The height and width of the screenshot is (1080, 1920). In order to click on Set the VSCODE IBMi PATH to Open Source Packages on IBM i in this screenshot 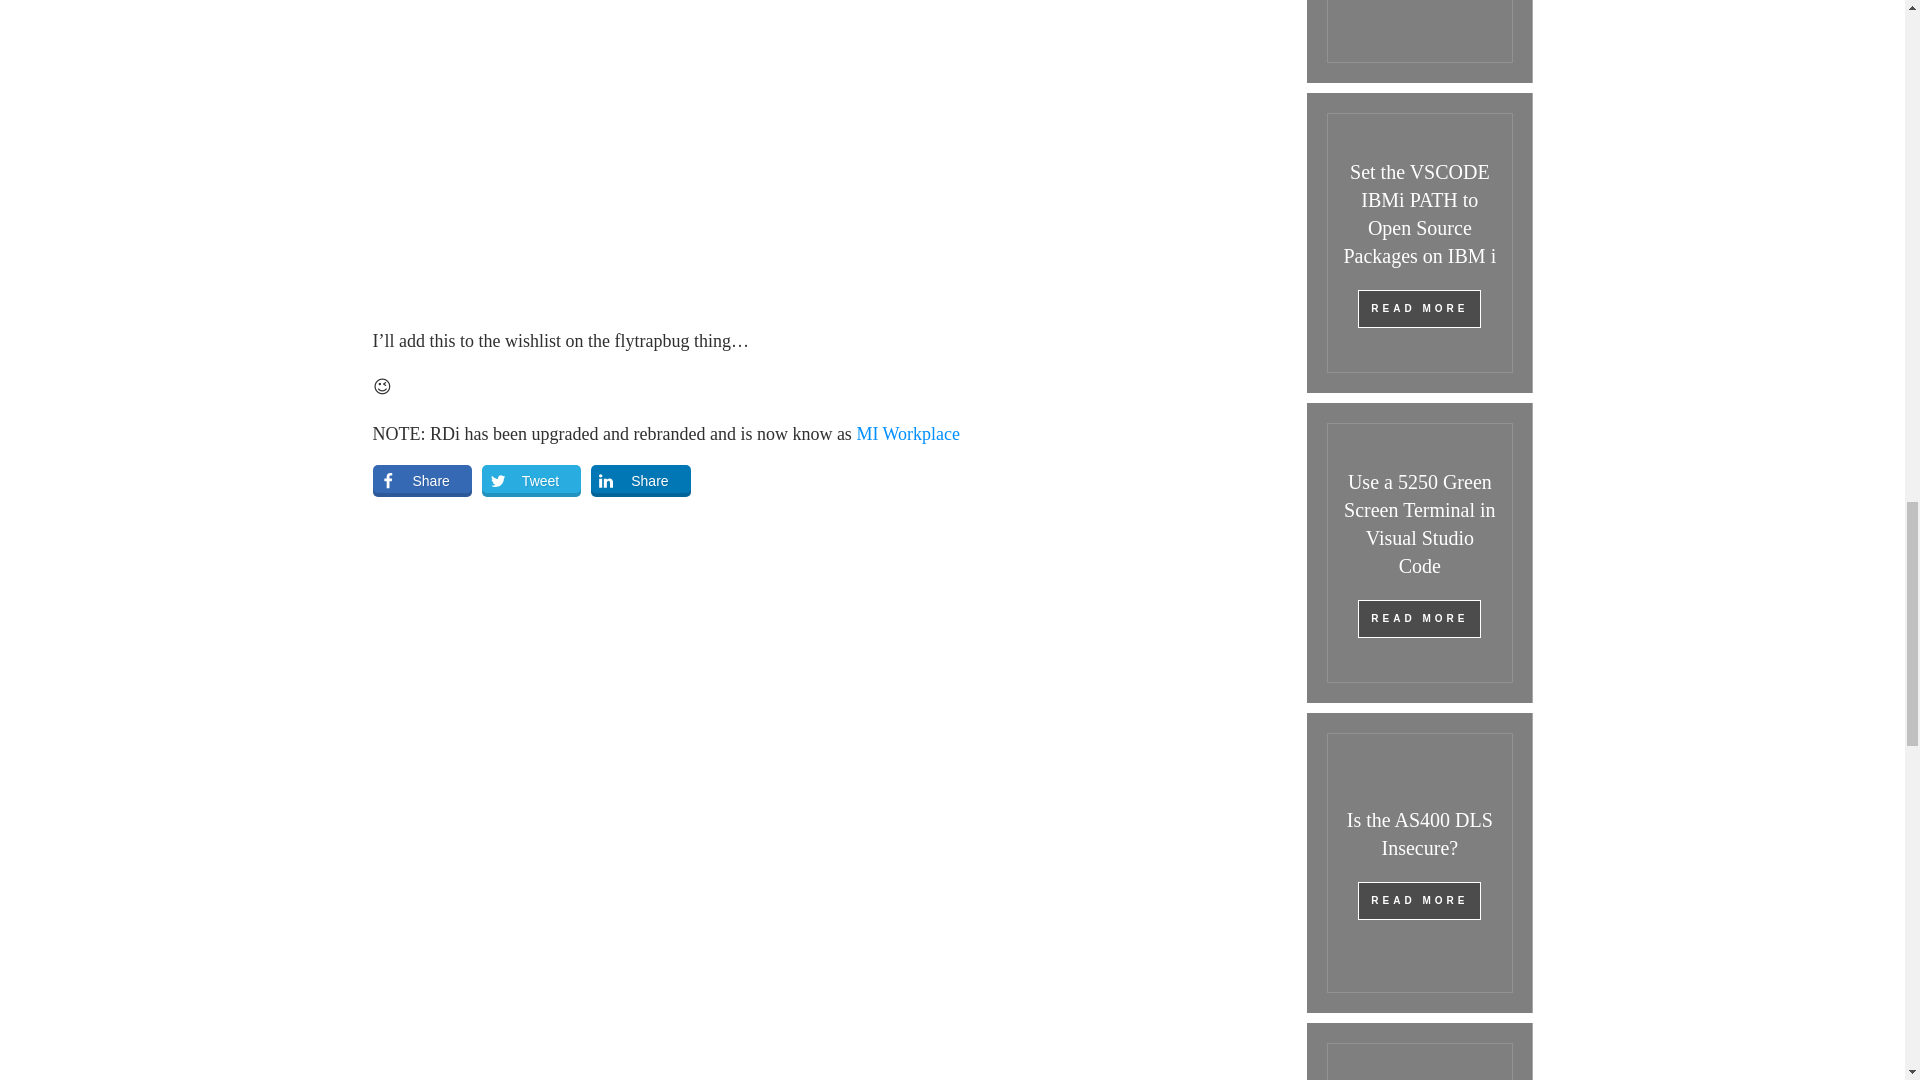, I will do `click(1418, 213)`.